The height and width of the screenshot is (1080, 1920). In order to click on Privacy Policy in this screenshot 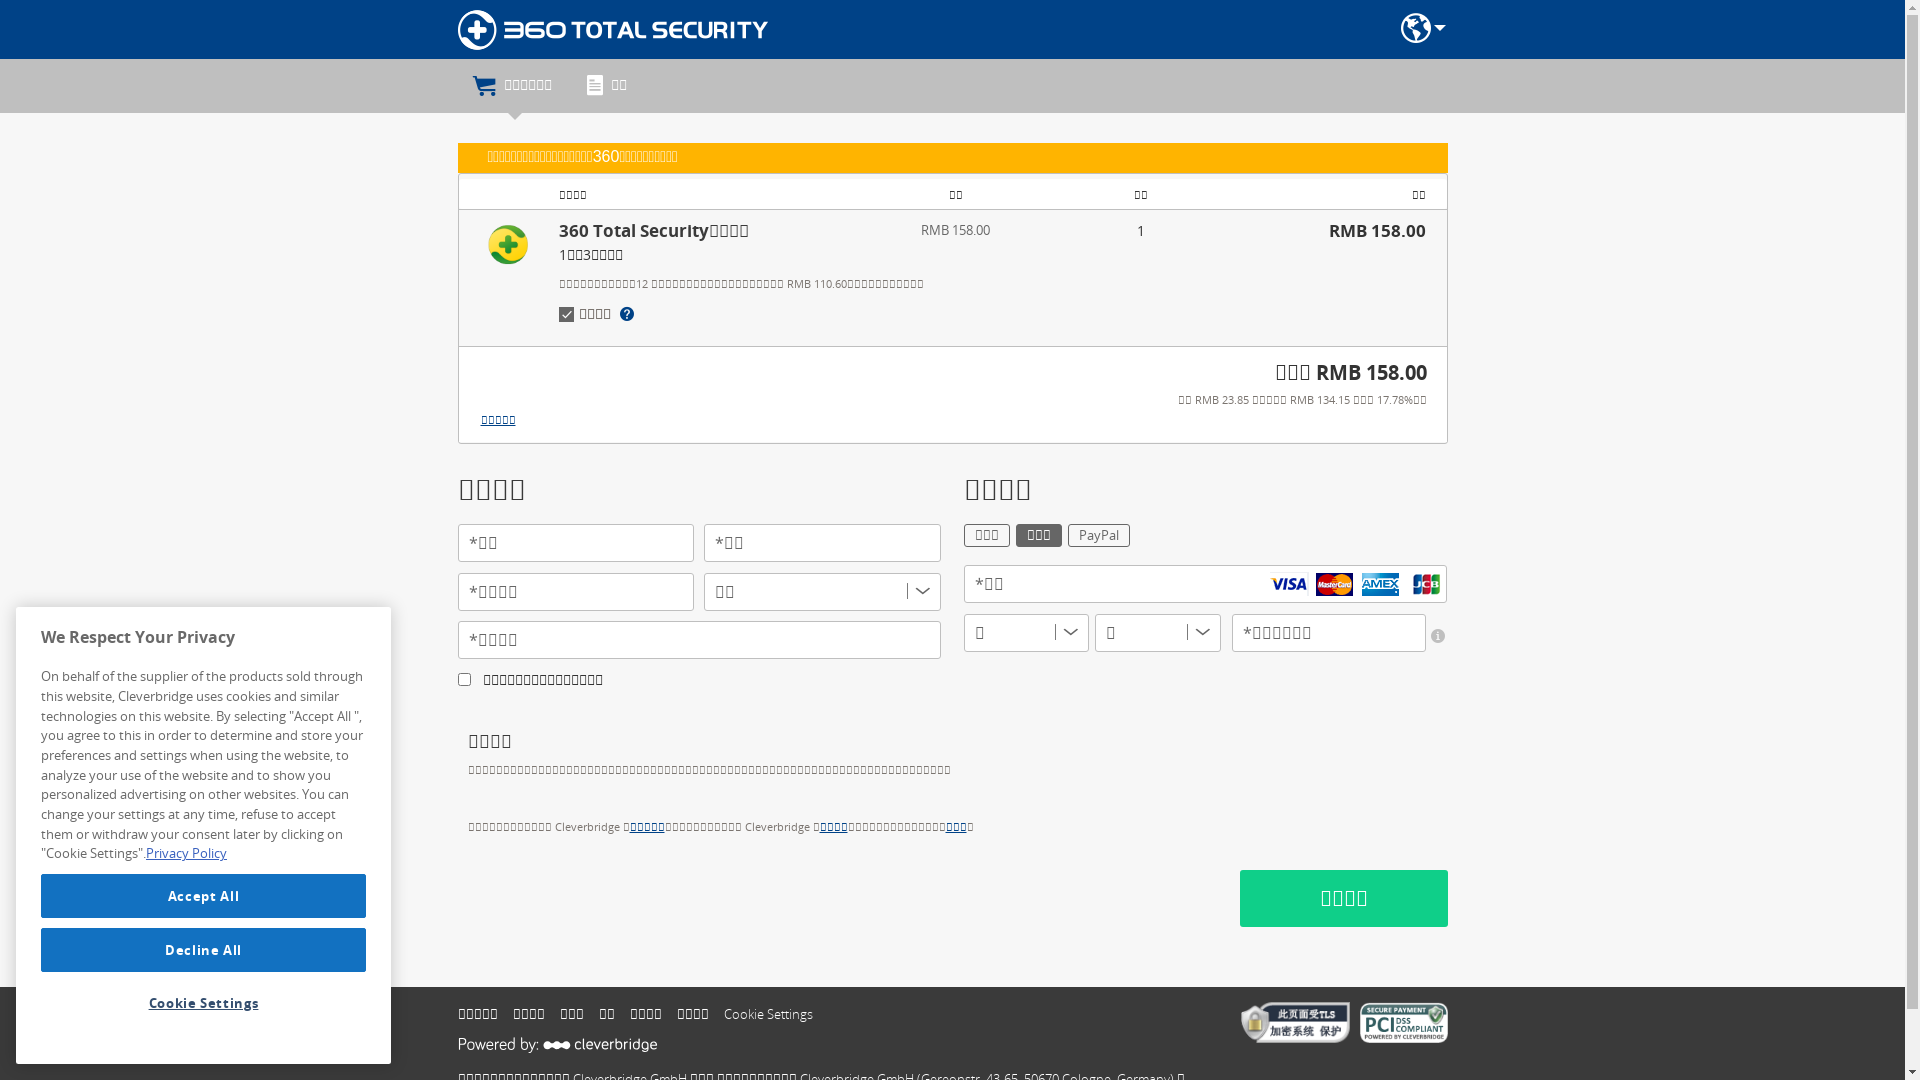, I will do `click(186, 853)`.